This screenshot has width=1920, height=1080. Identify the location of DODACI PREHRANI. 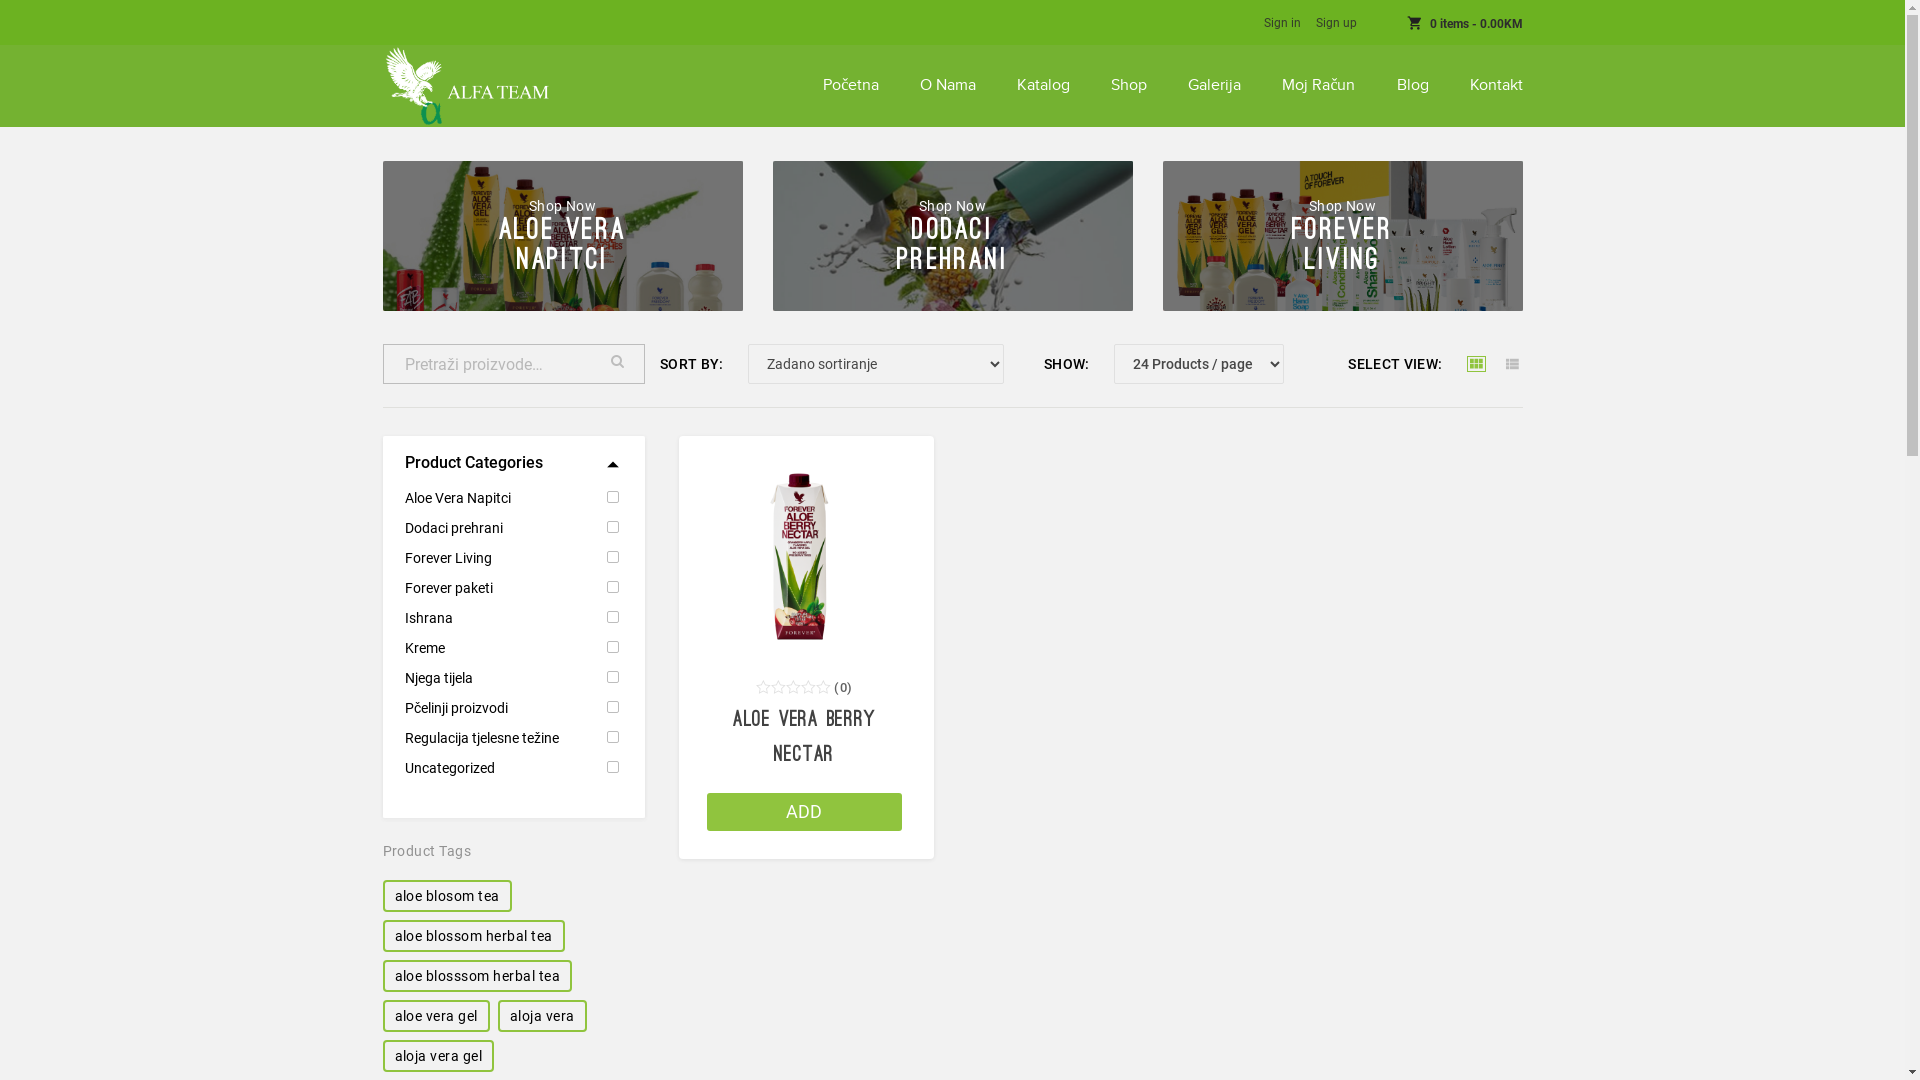
(952, 246).